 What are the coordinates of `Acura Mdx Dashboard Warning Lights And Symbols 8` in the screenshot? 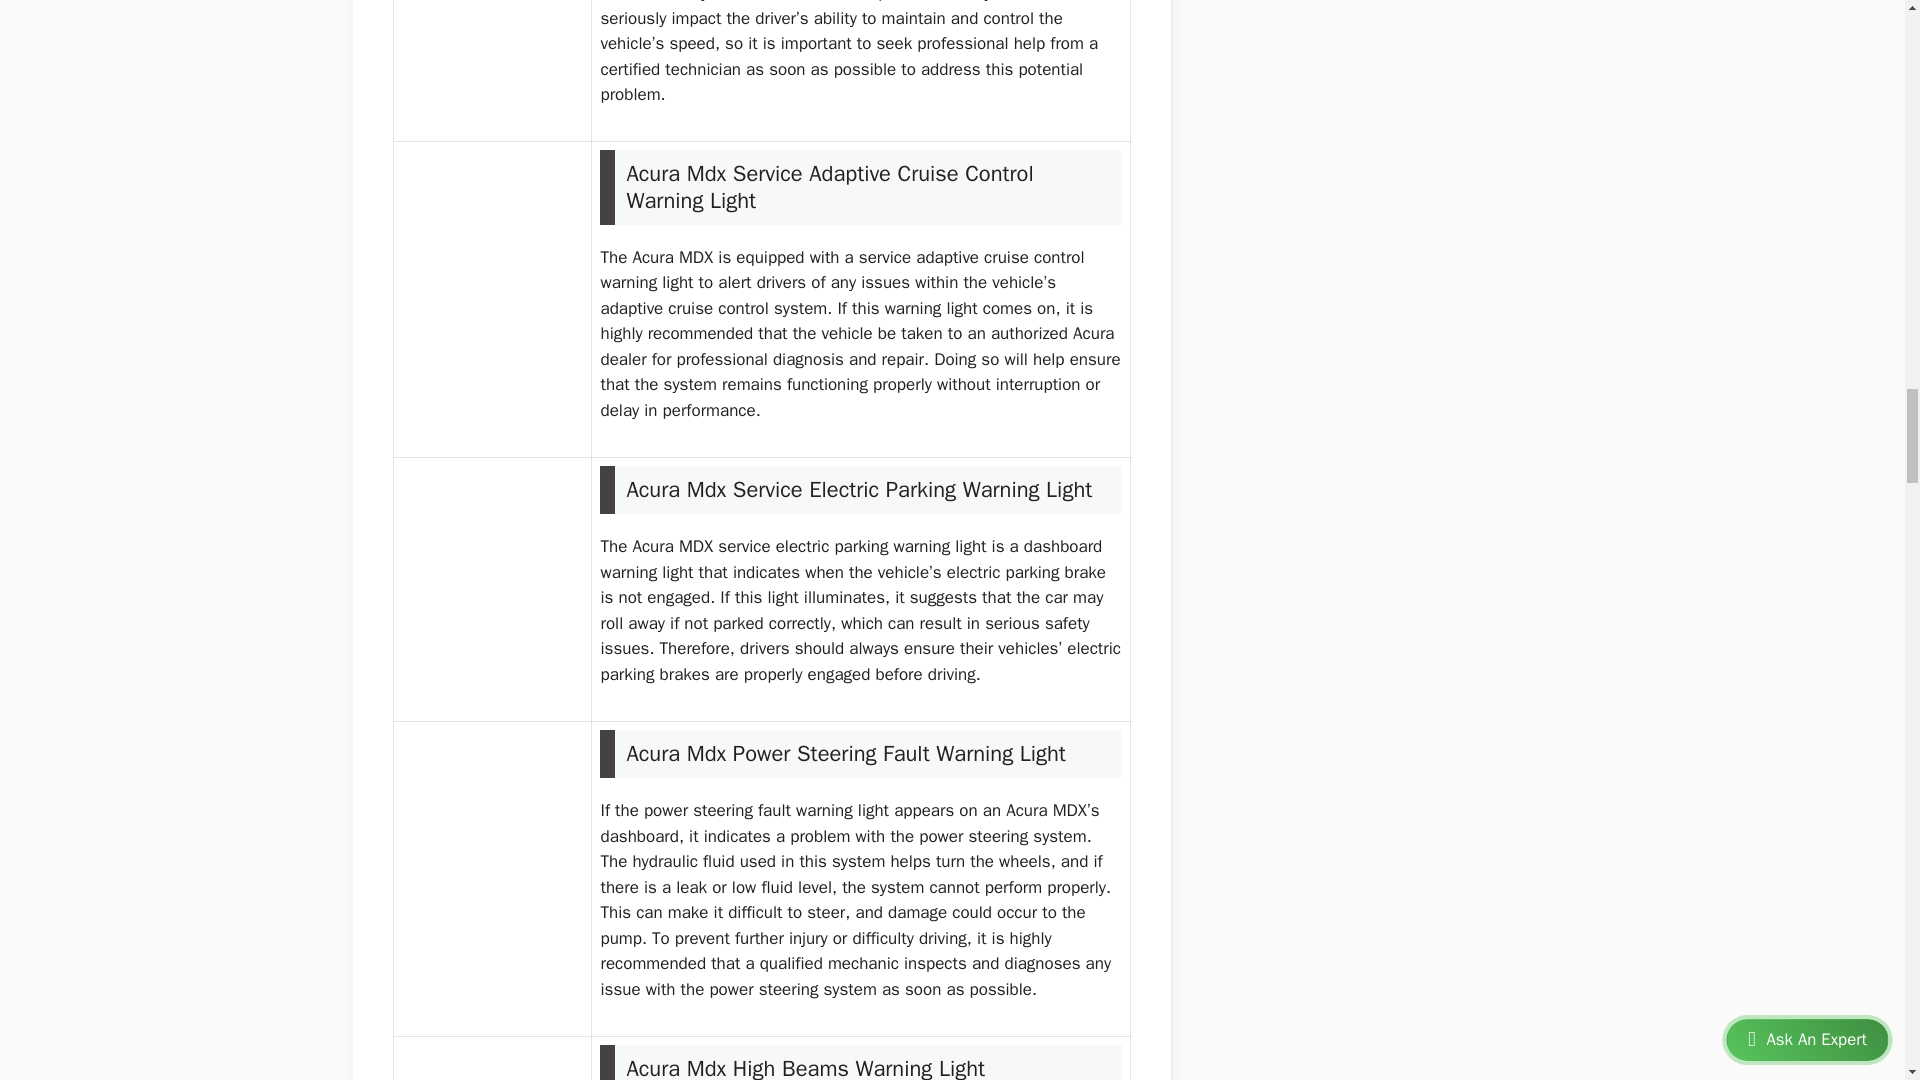 It's located at (492, 878).